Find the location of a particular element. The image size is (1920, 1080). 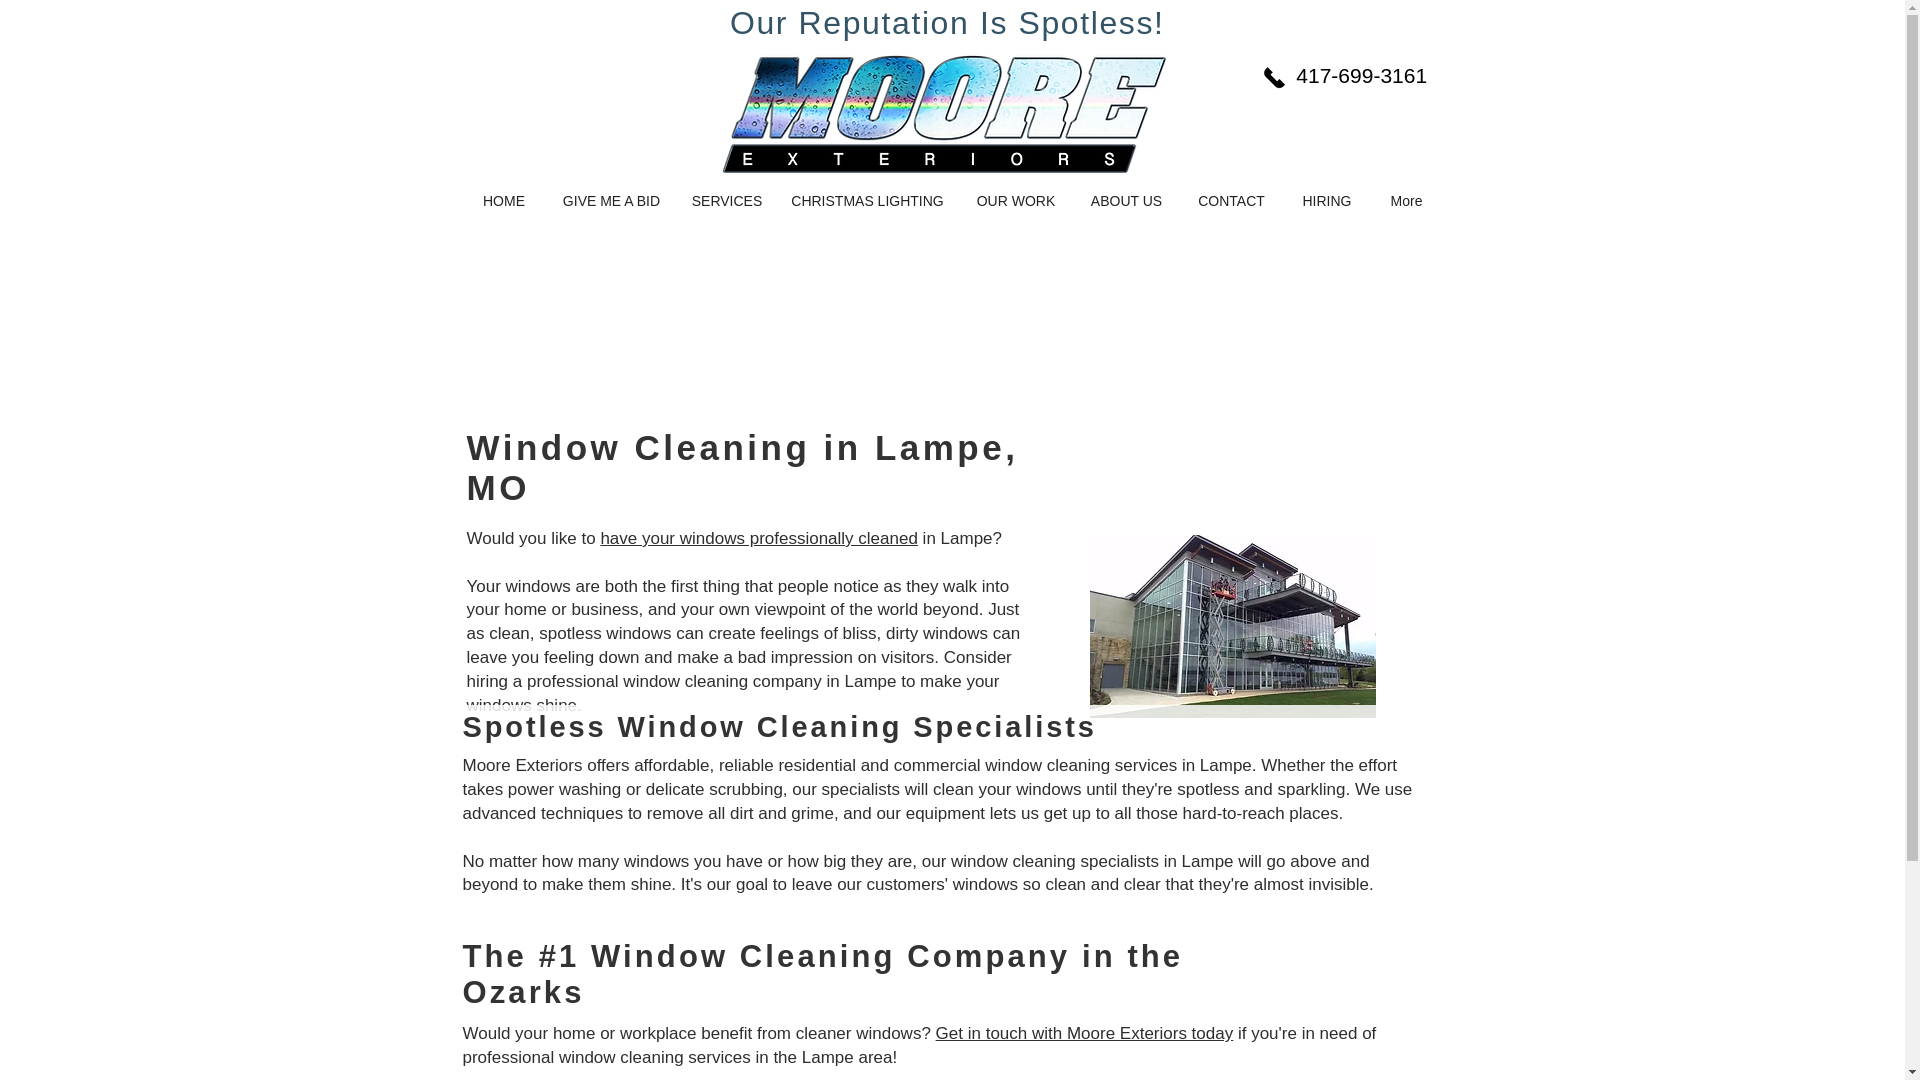

Get in touch with Moore Exteriors today is located at coordinates (1085, 1033).